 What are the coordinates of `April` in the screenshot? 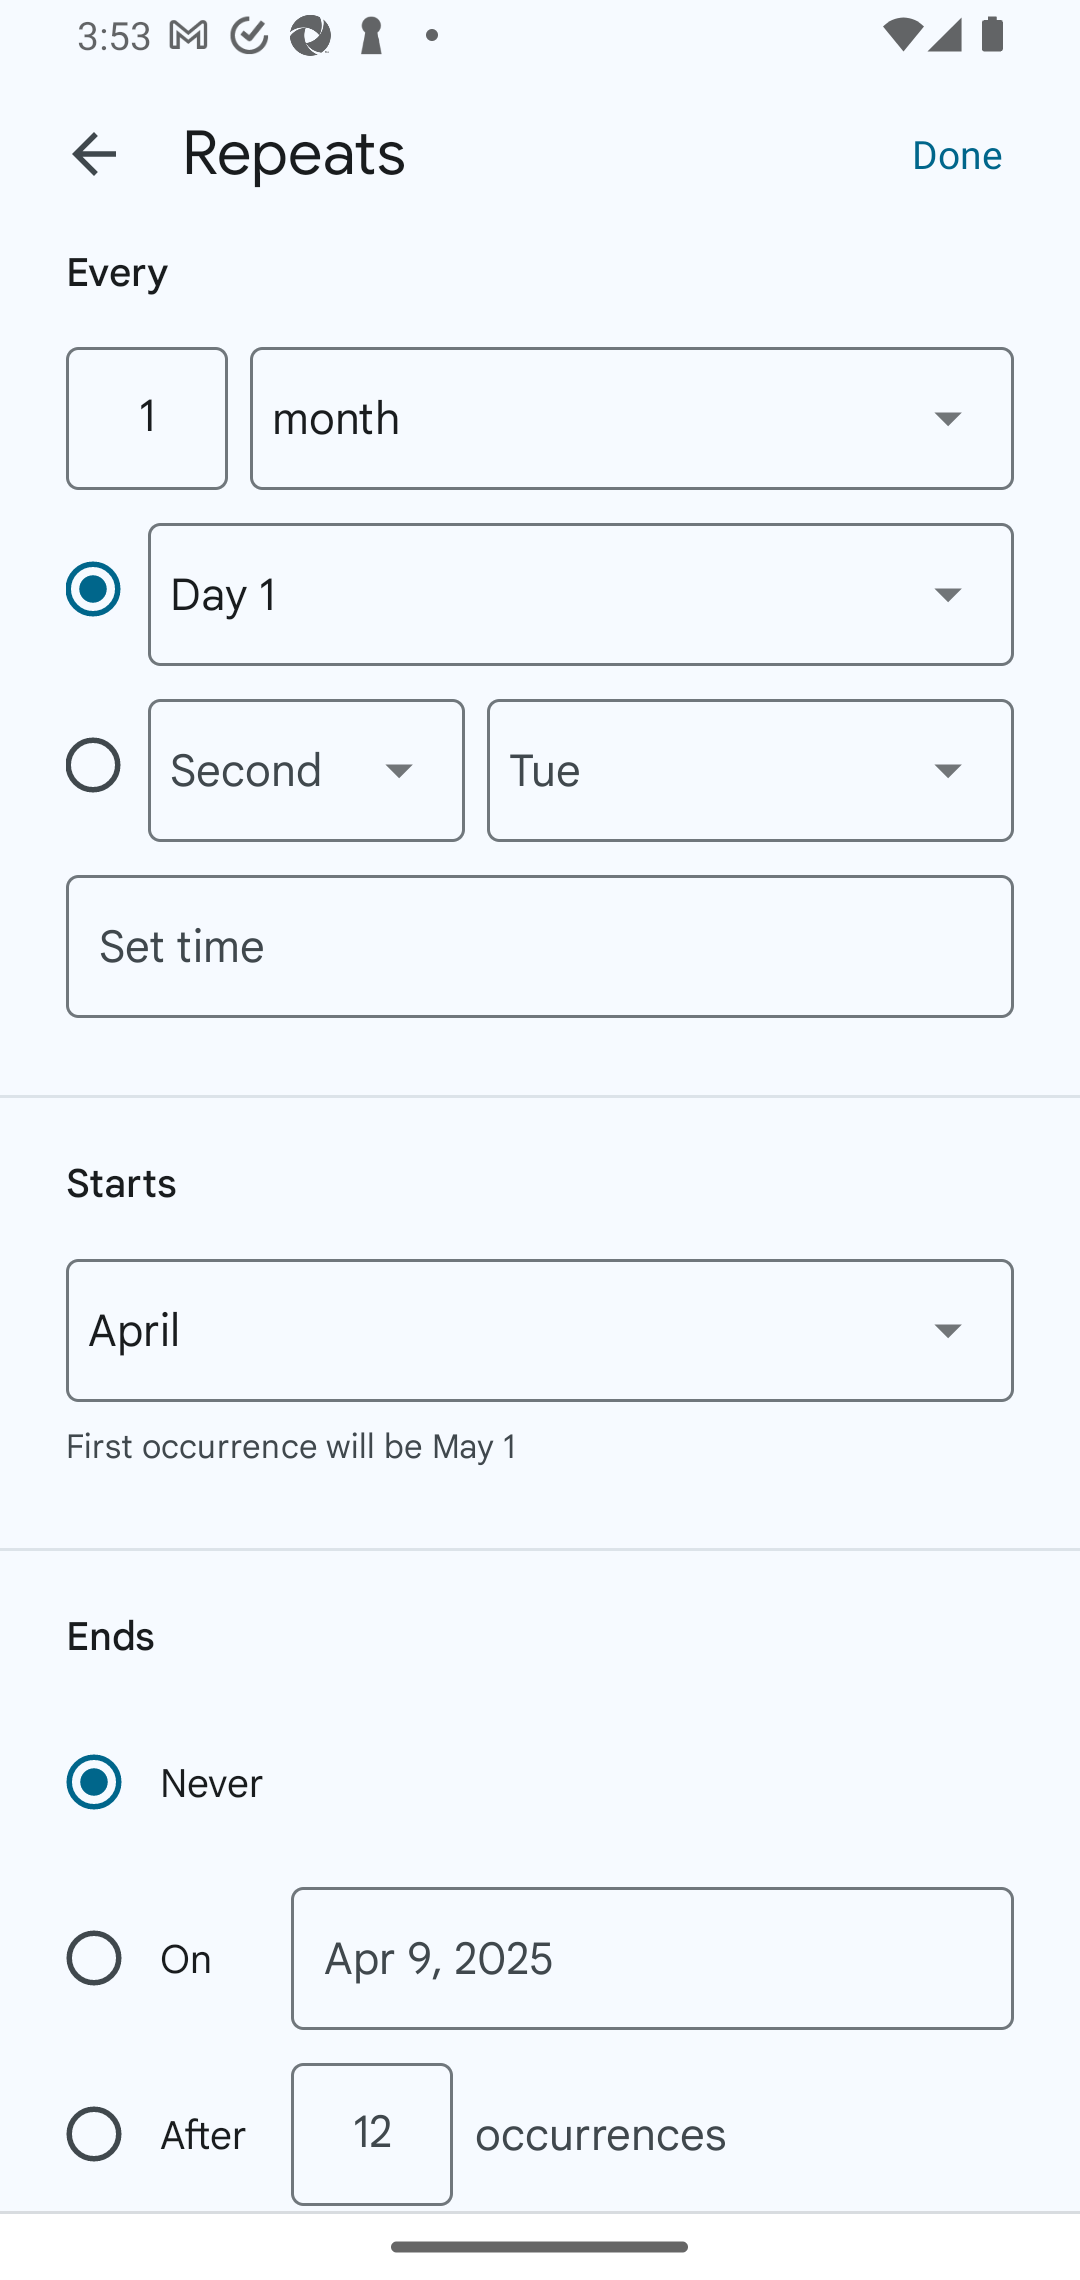 It's located at (540, 1330).